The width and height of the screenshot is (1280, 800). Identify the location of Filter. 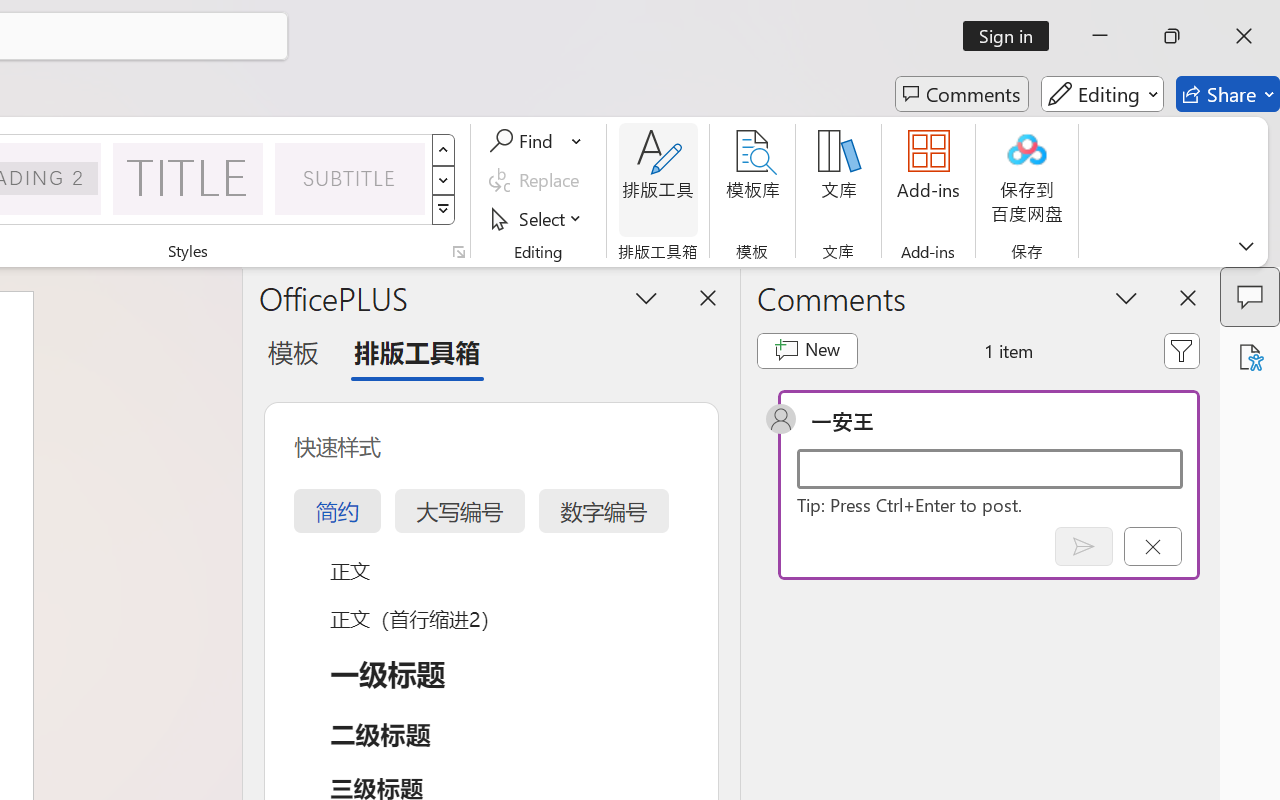
(1182, 350).